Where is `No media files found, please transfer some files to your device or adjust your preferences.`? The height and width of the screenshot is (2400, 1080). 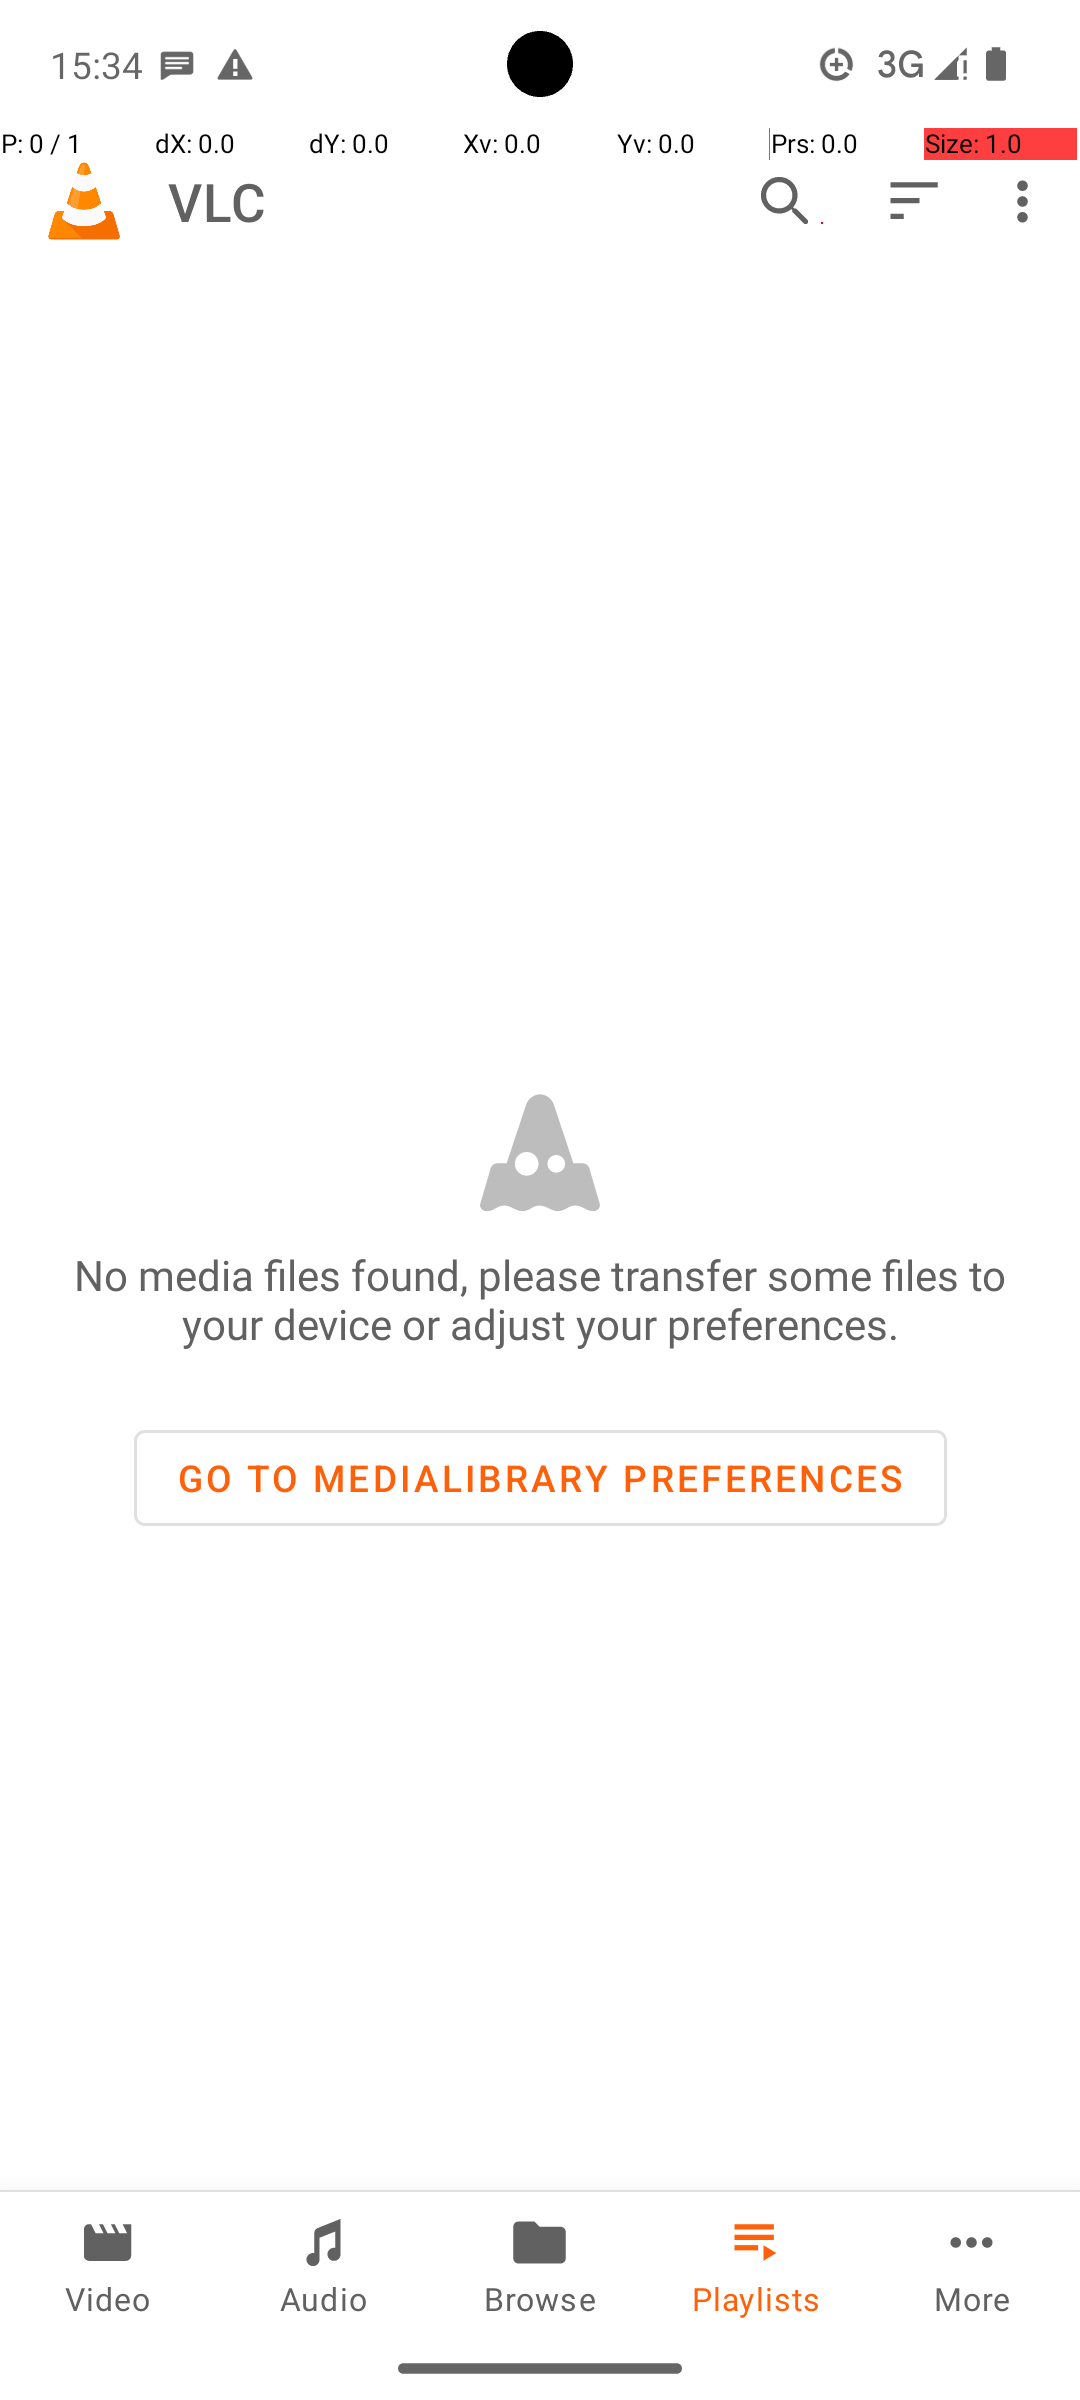 No media files found, please transfer some files to your device or adjust your preferences. is located at coordinates (540, 1299).